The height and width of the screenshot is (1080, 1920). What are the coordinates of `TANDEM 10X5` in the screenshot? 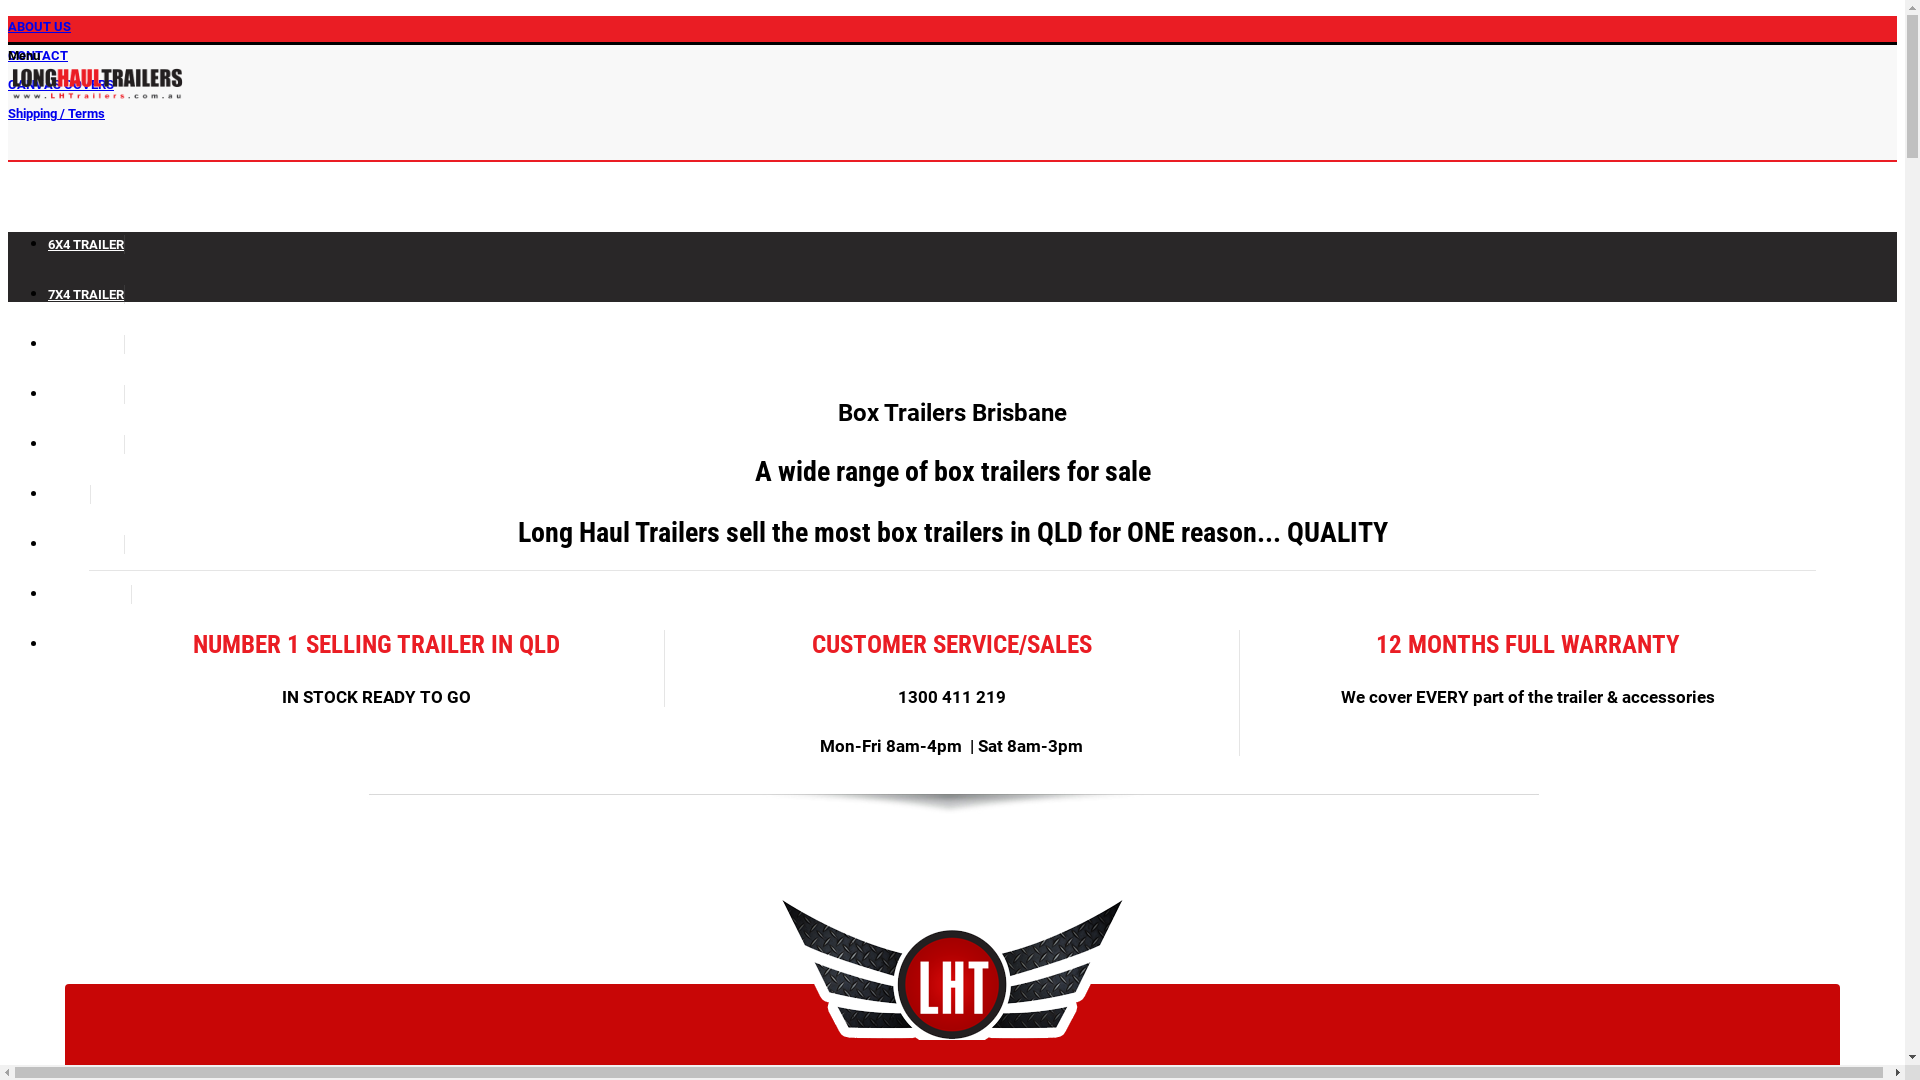 It's located at (90, 607).